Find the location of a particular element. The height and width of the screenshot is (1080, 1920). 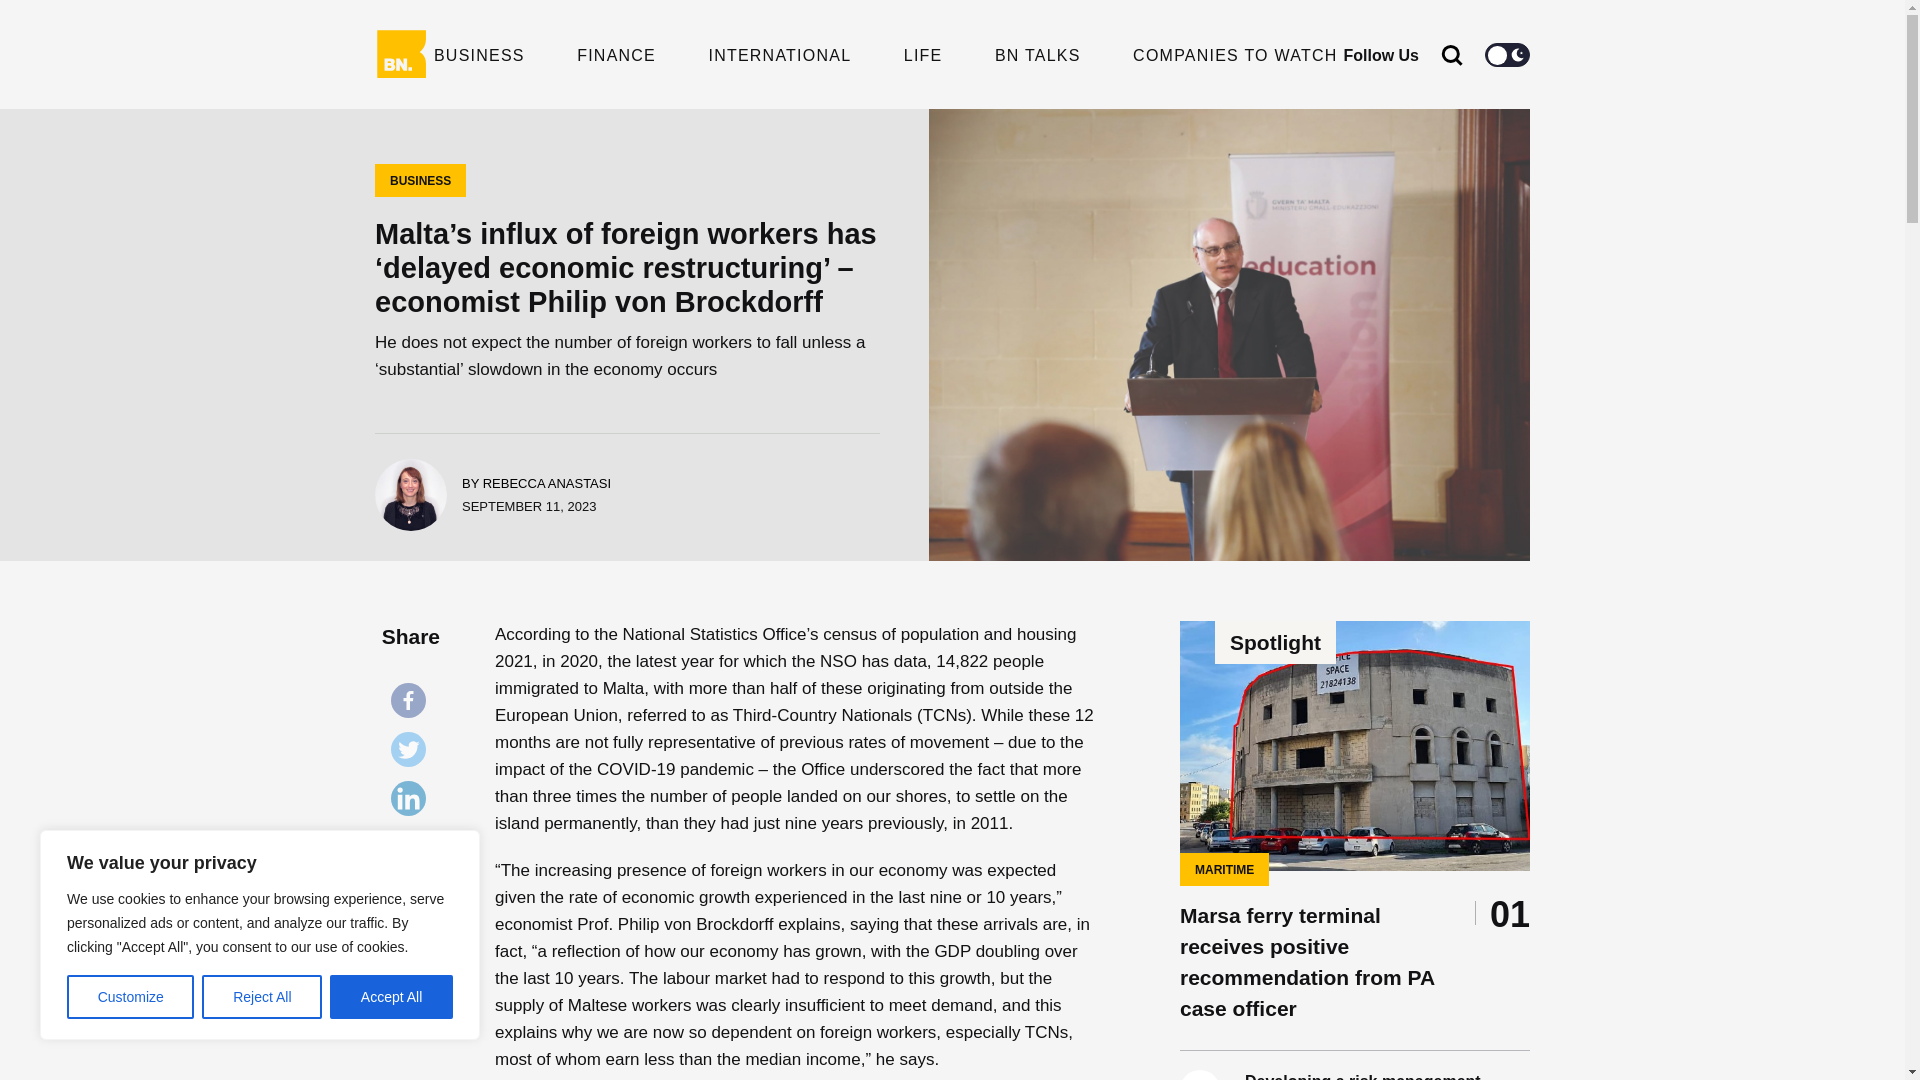

Customize is located at coordinates (130, 997).